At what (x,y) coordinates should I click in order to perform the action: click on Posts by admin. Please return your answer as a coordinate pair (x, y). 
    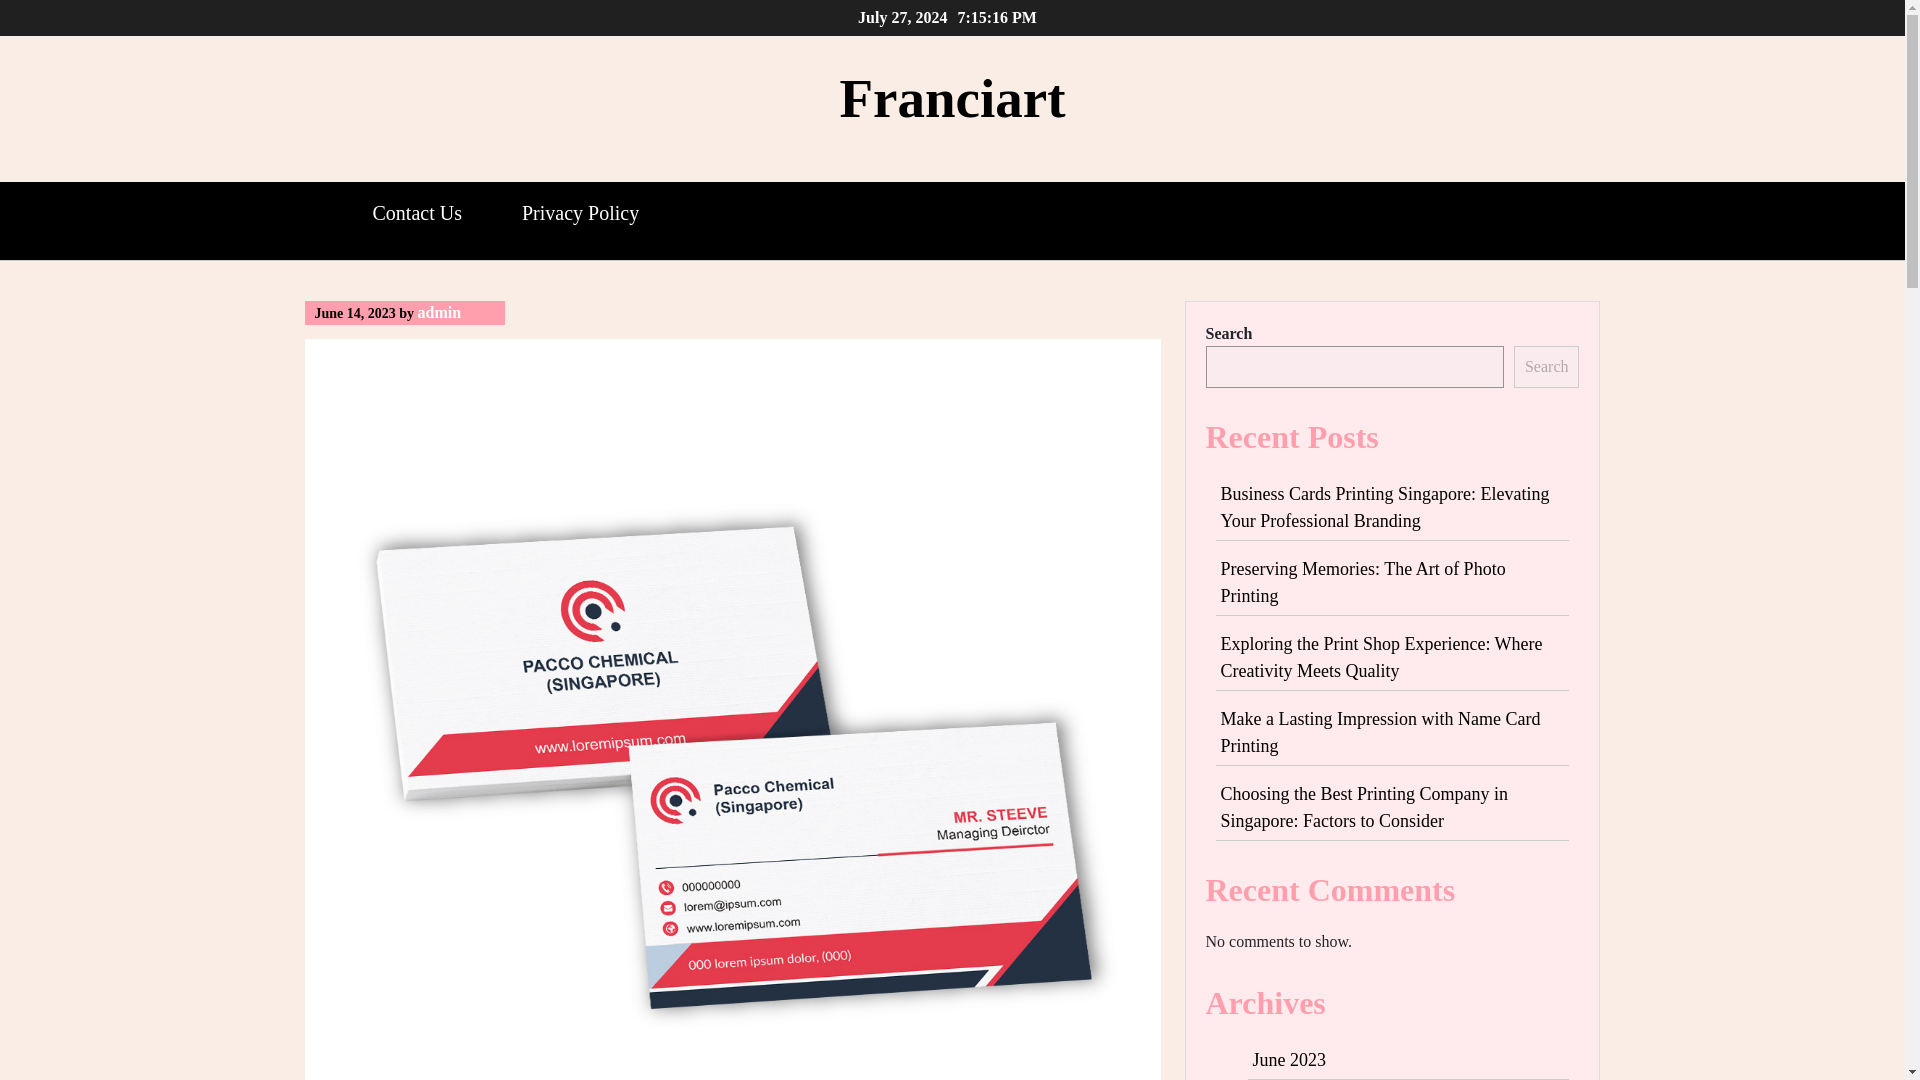
    Looking at the image, I should click on (440, 312).